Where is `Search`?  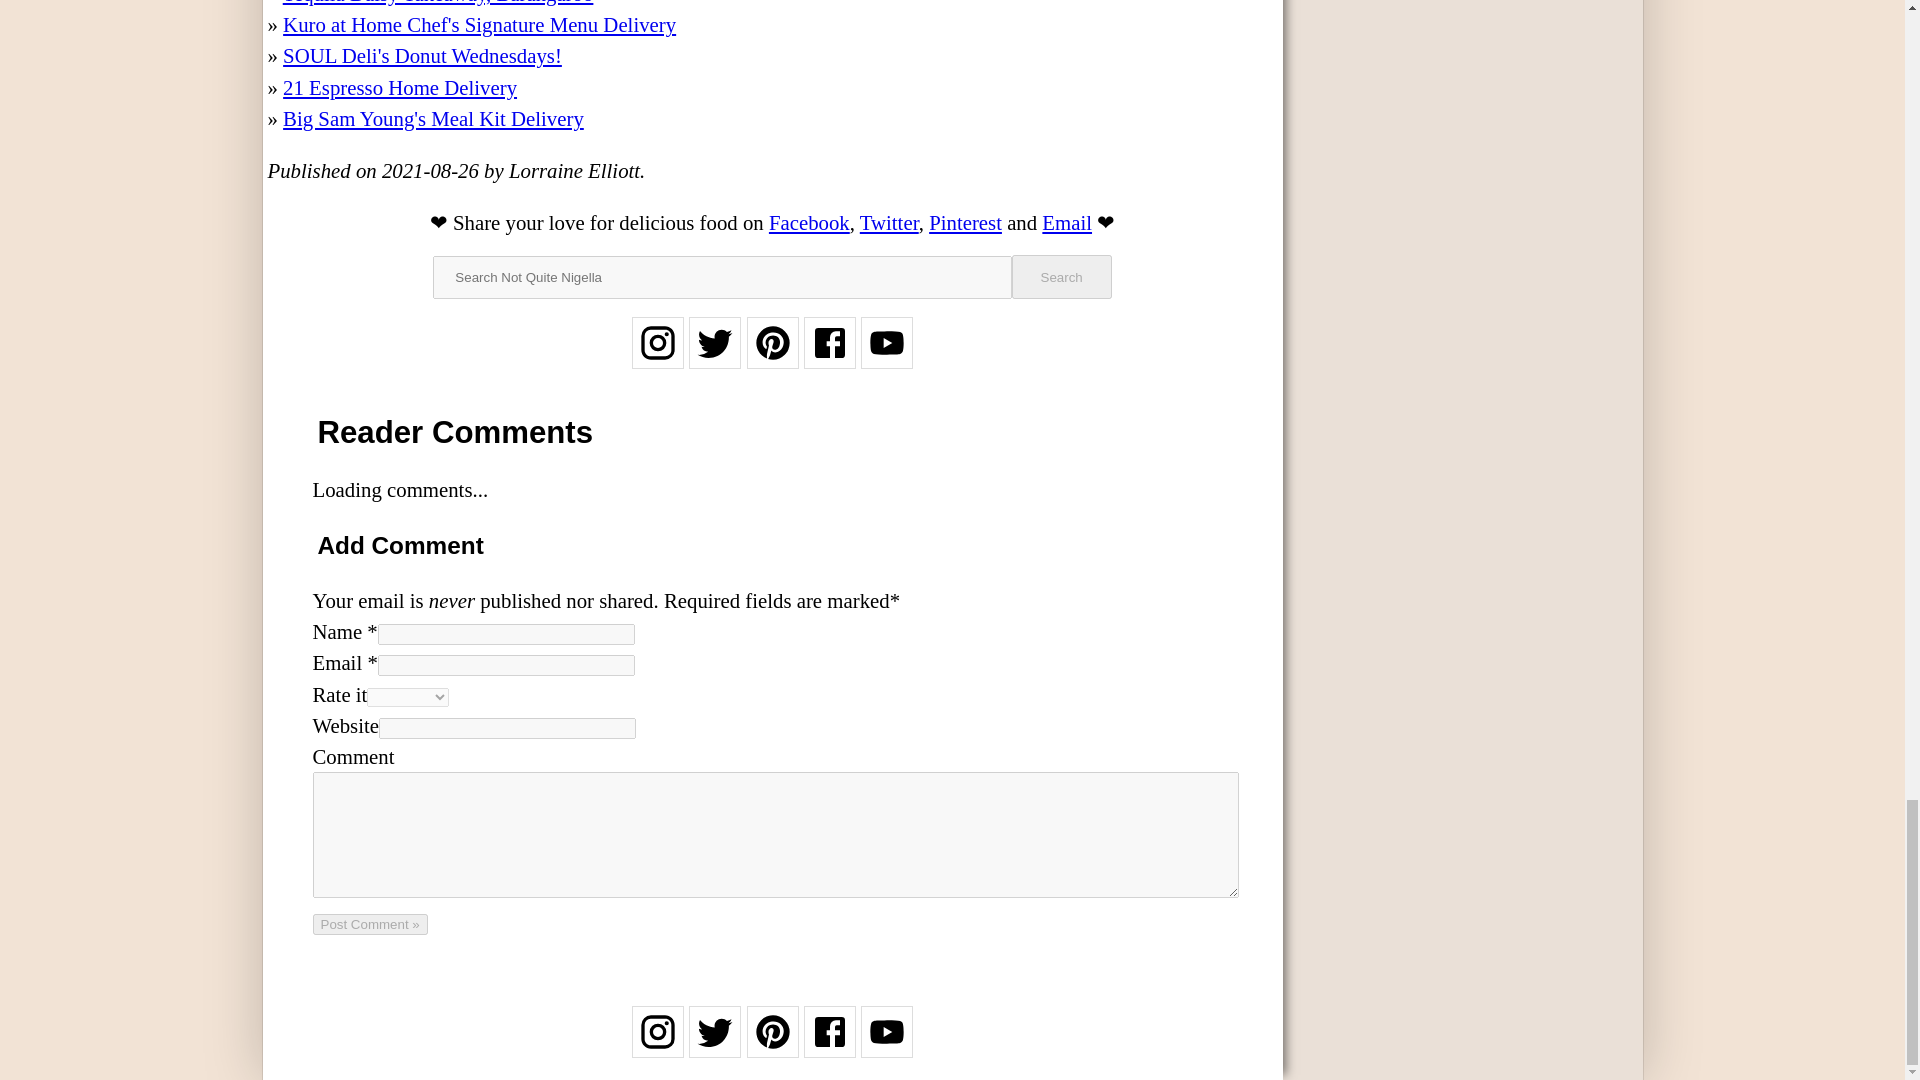
Search is located at coordinates (1061, 276).